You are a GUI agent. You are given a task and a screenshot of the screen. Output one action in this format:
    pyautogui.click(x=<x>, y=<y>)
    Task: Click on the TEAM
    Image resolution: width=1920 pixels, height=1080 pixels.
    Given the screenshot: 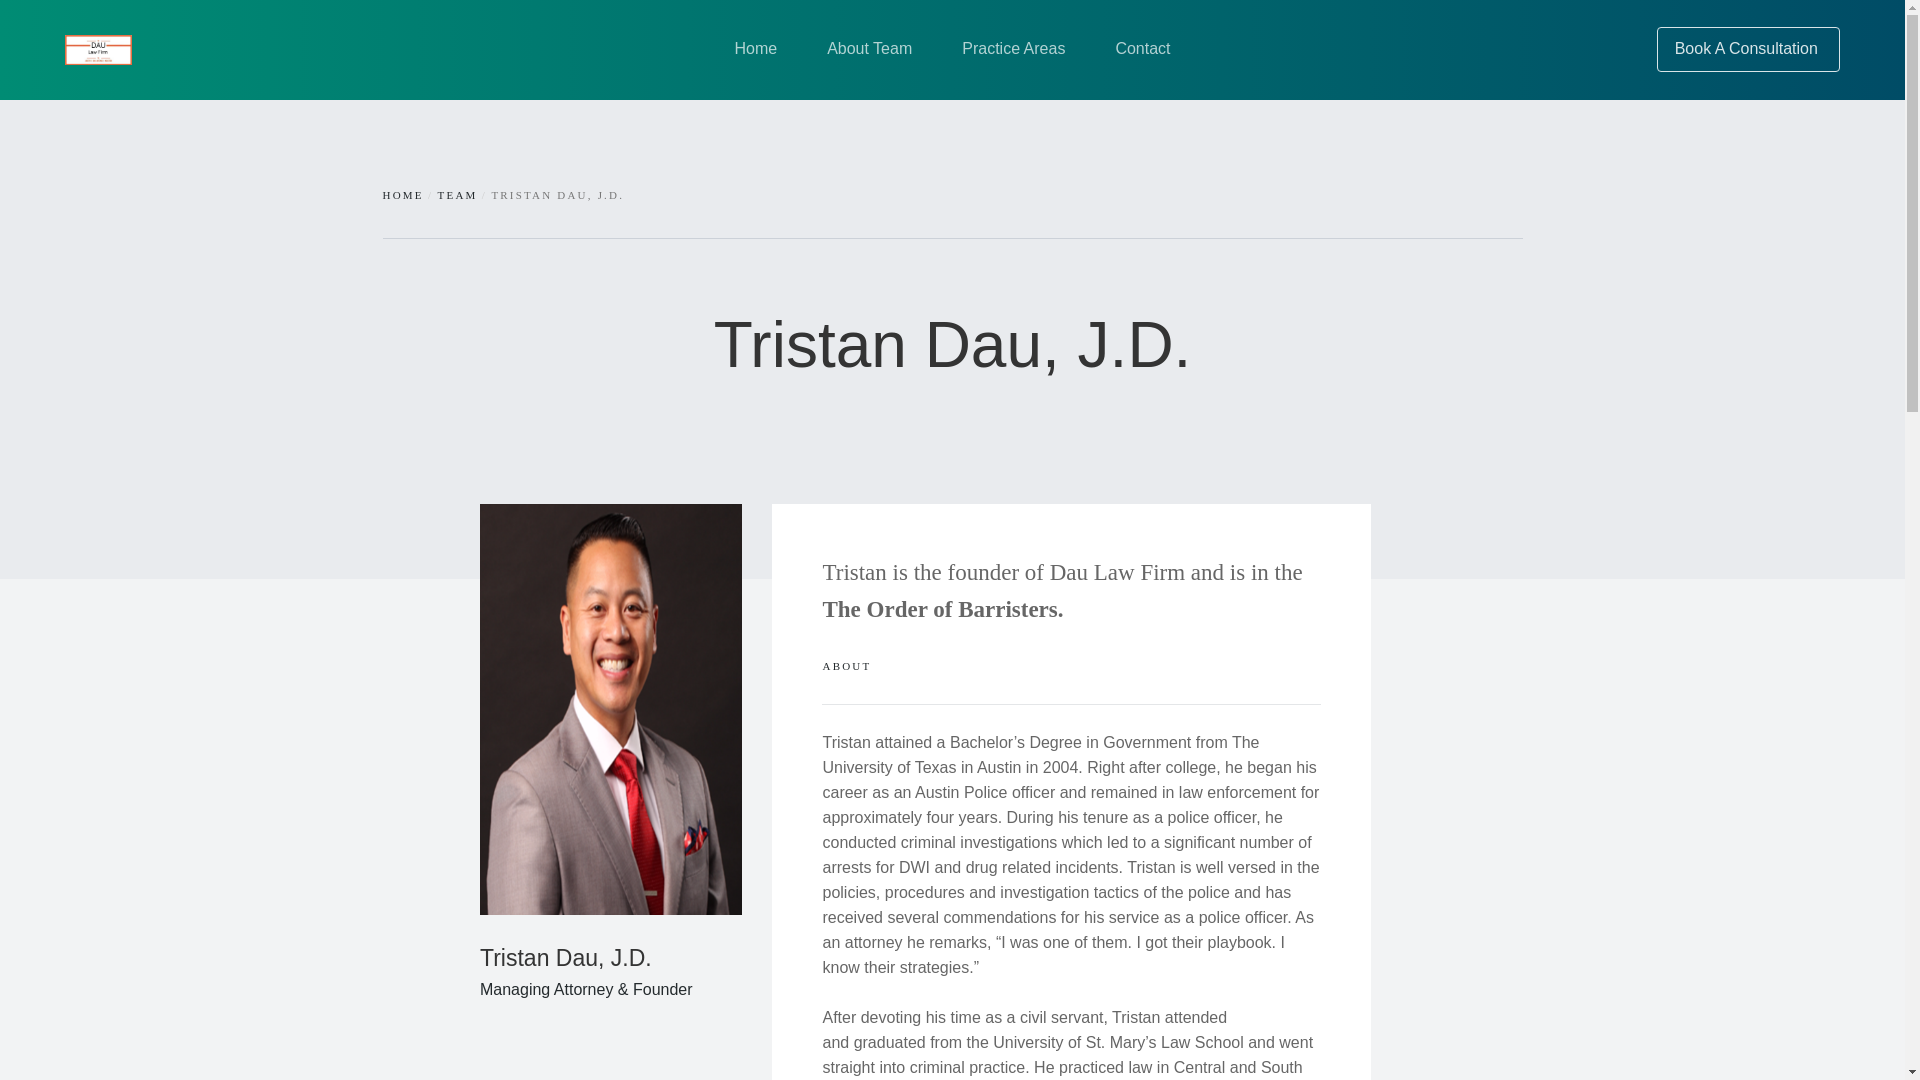 What is the action you would take?
    pyautogui.click(x=458, y=194)
    